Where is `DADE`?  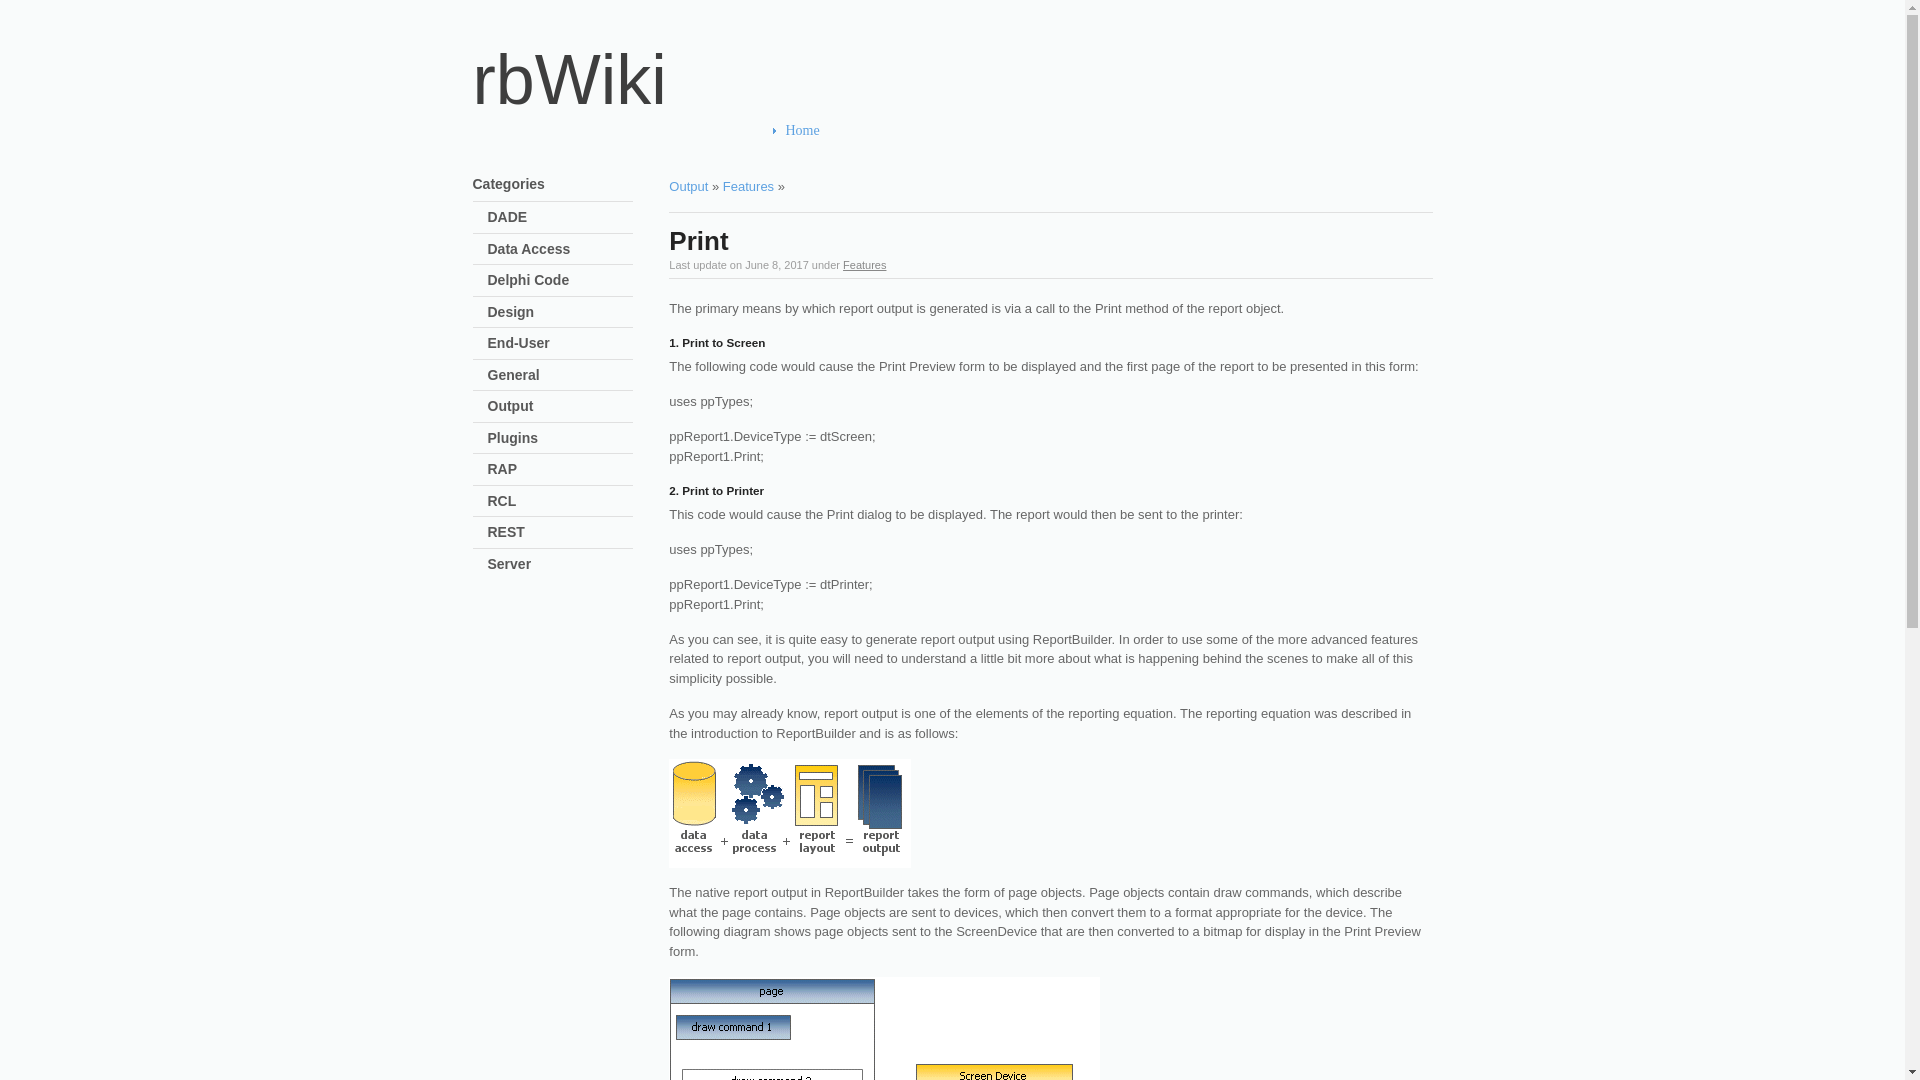 DADE is located at coordinates (504, 216).